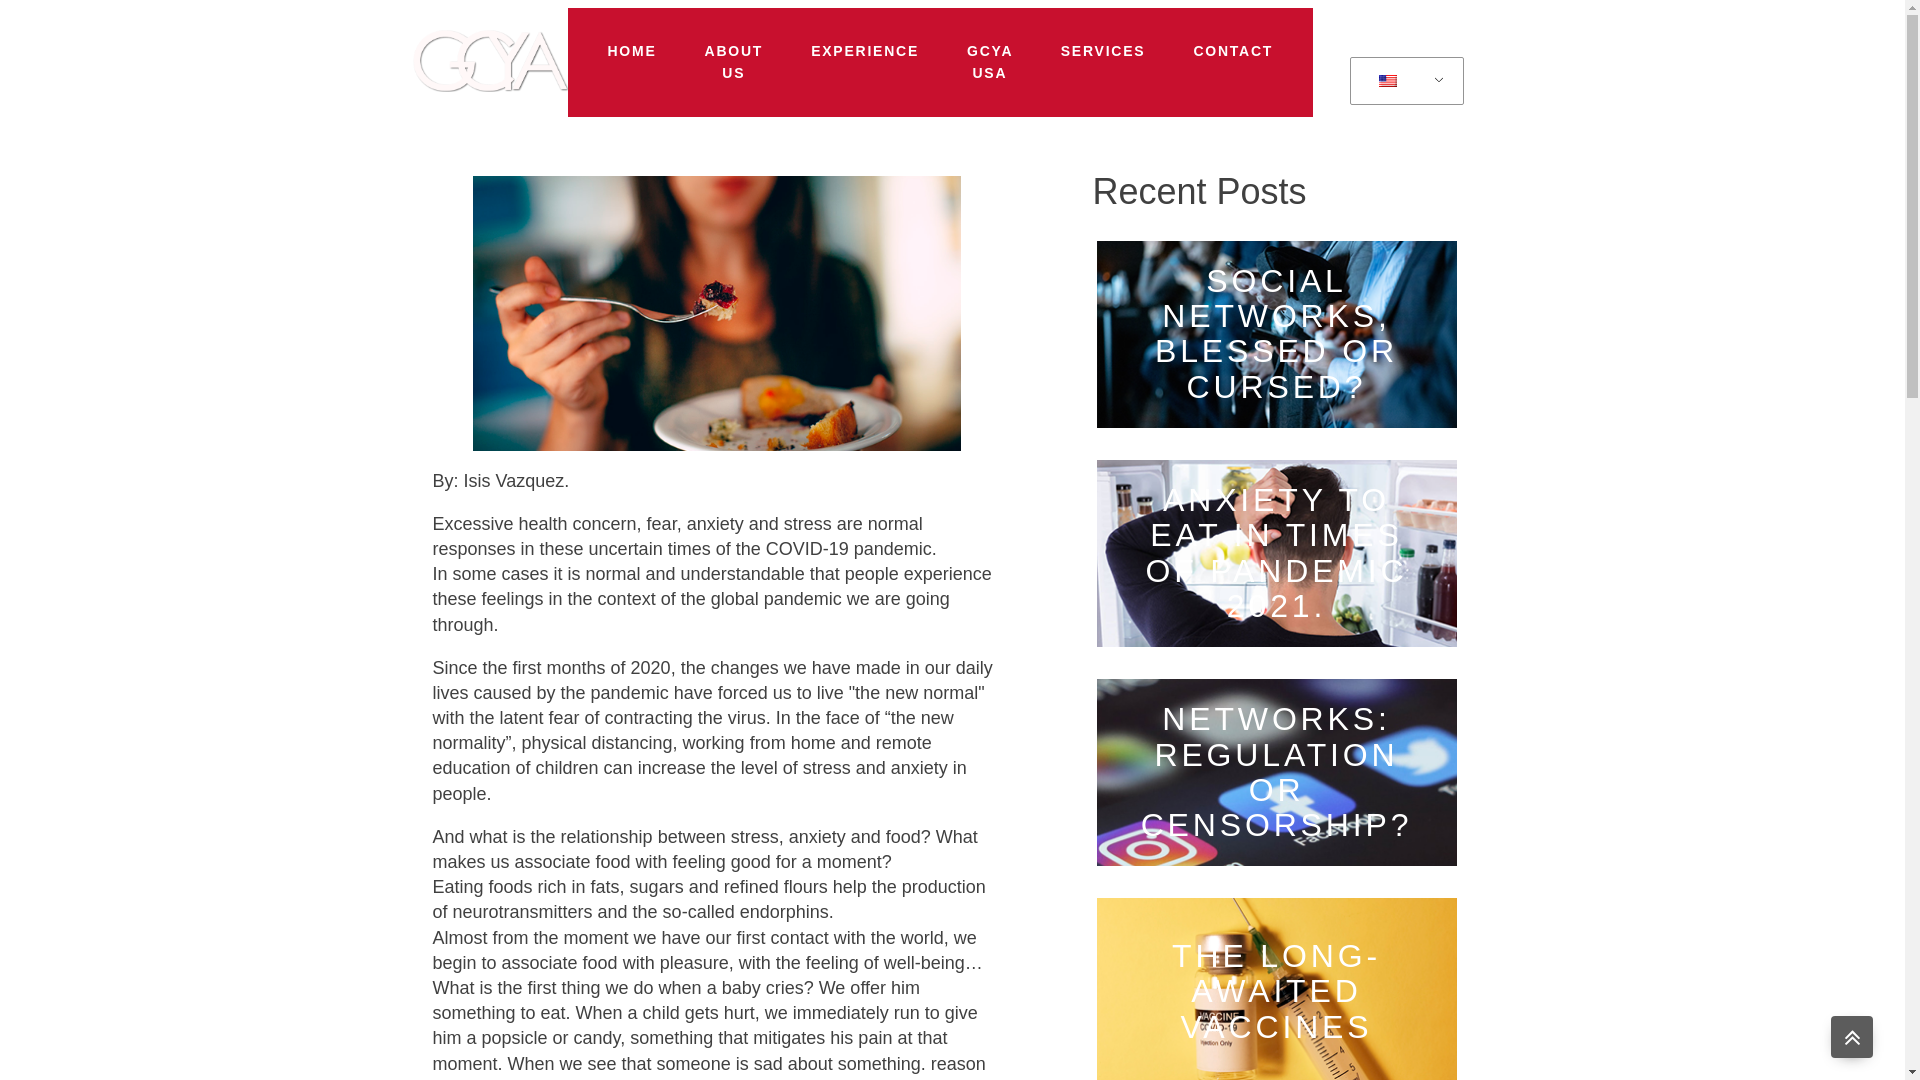 This screenshot has height=1080, width=1920. What do you see at coordinates (1276, 981) in the screenshot?
I see `THE LONG-AWAITED VACCINES` at bounding box center [1276, 981].